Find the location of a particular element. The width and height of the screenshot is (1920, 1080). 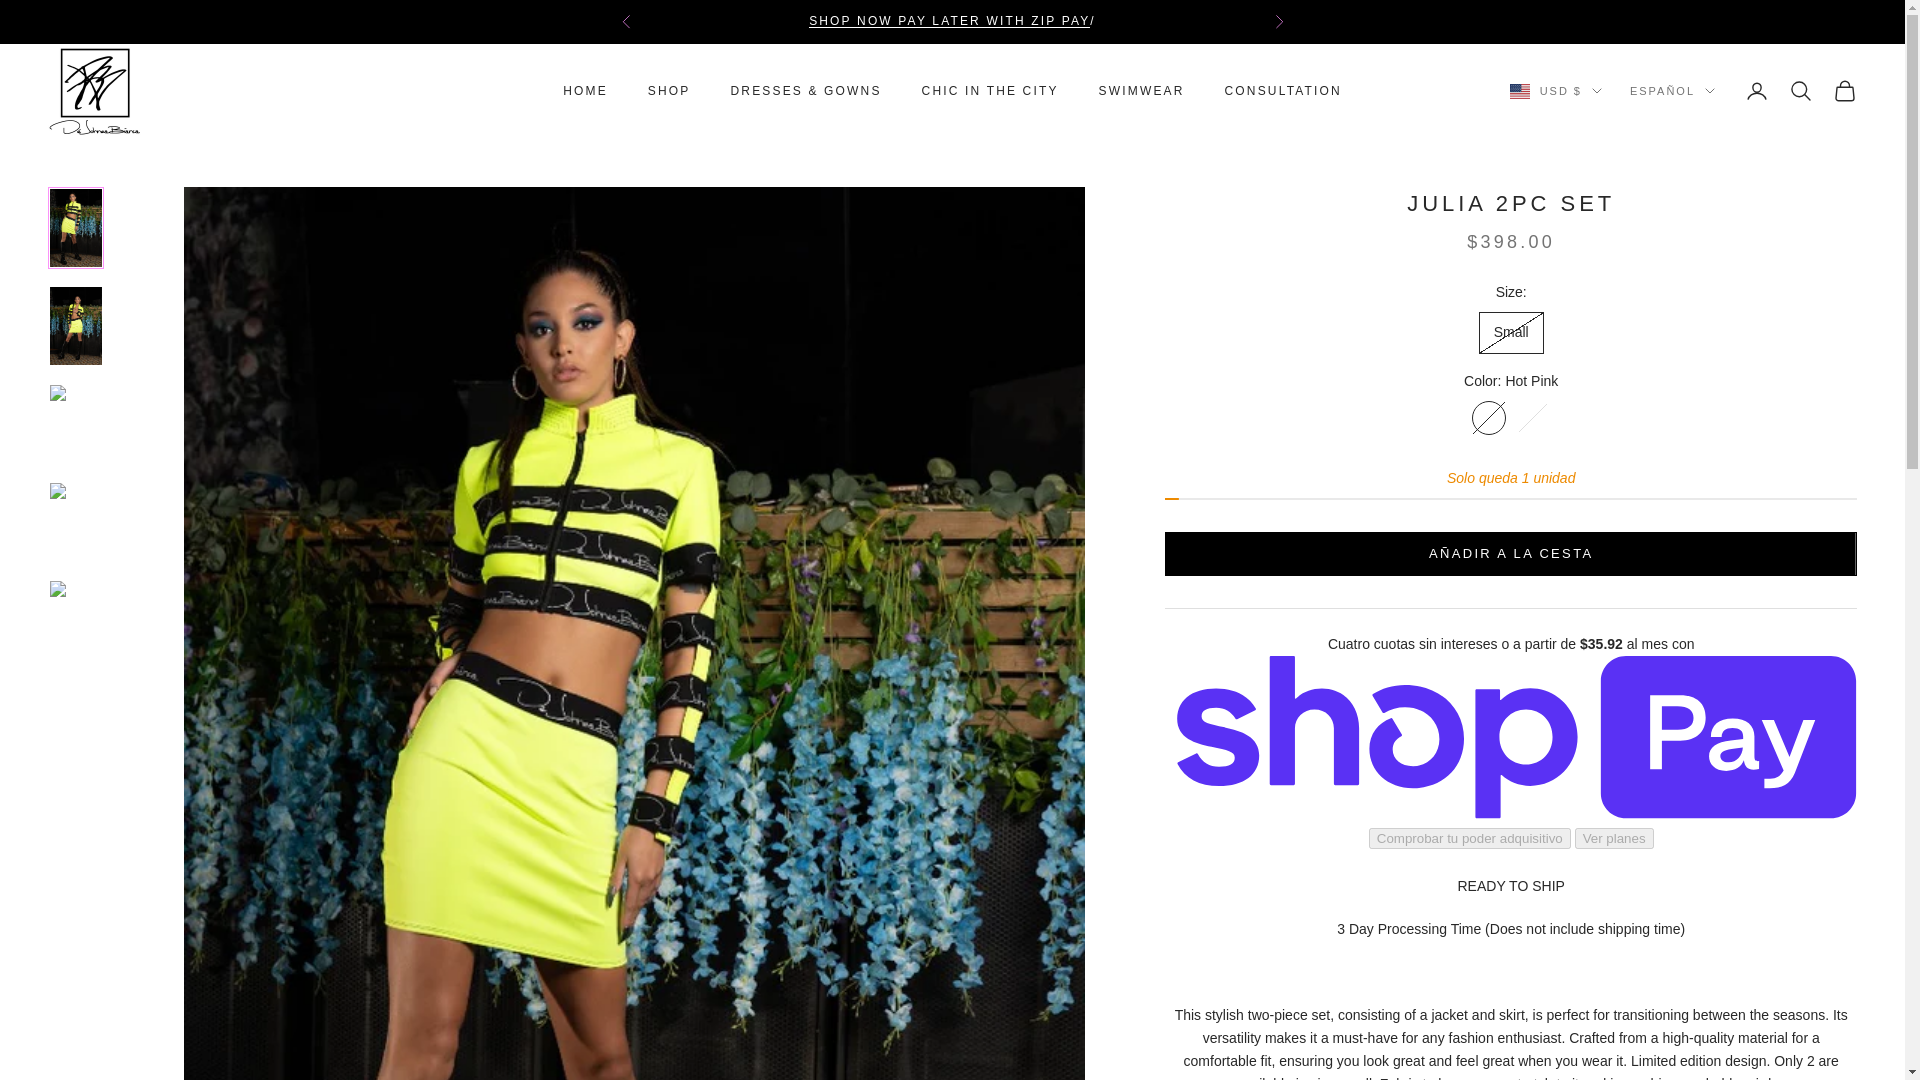

SWIMWEAR is located at coordinates (1141, 91).